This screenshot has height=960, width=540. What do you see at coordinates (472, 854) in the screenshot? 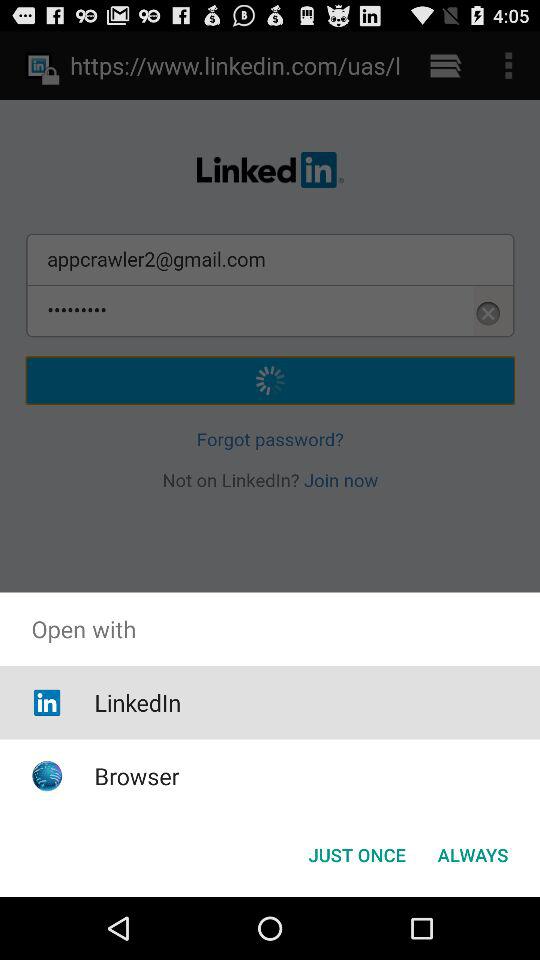
I see `tap always` at bounding box center [472, 854].